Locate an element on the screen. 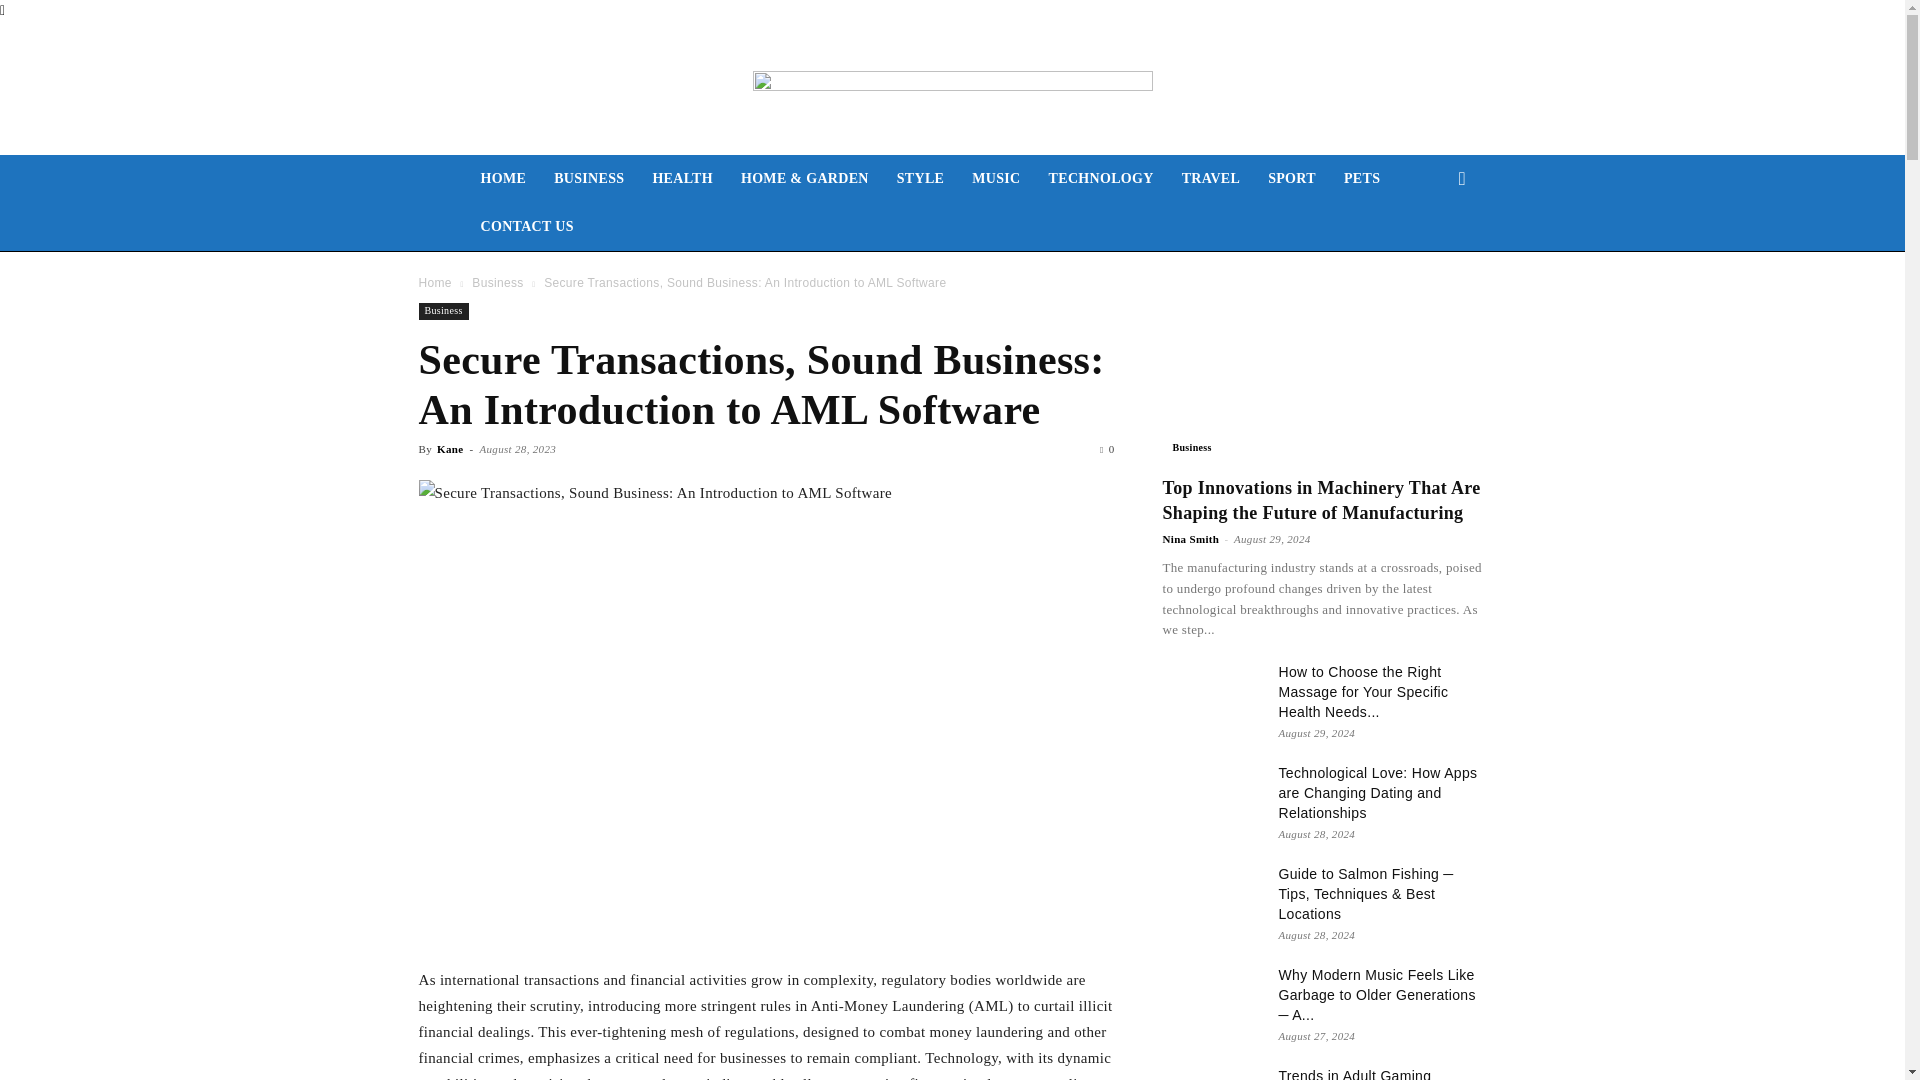 The width and height of the screenshot is (1920, 1080). CONTACT US is located at coordinates (526, 226).